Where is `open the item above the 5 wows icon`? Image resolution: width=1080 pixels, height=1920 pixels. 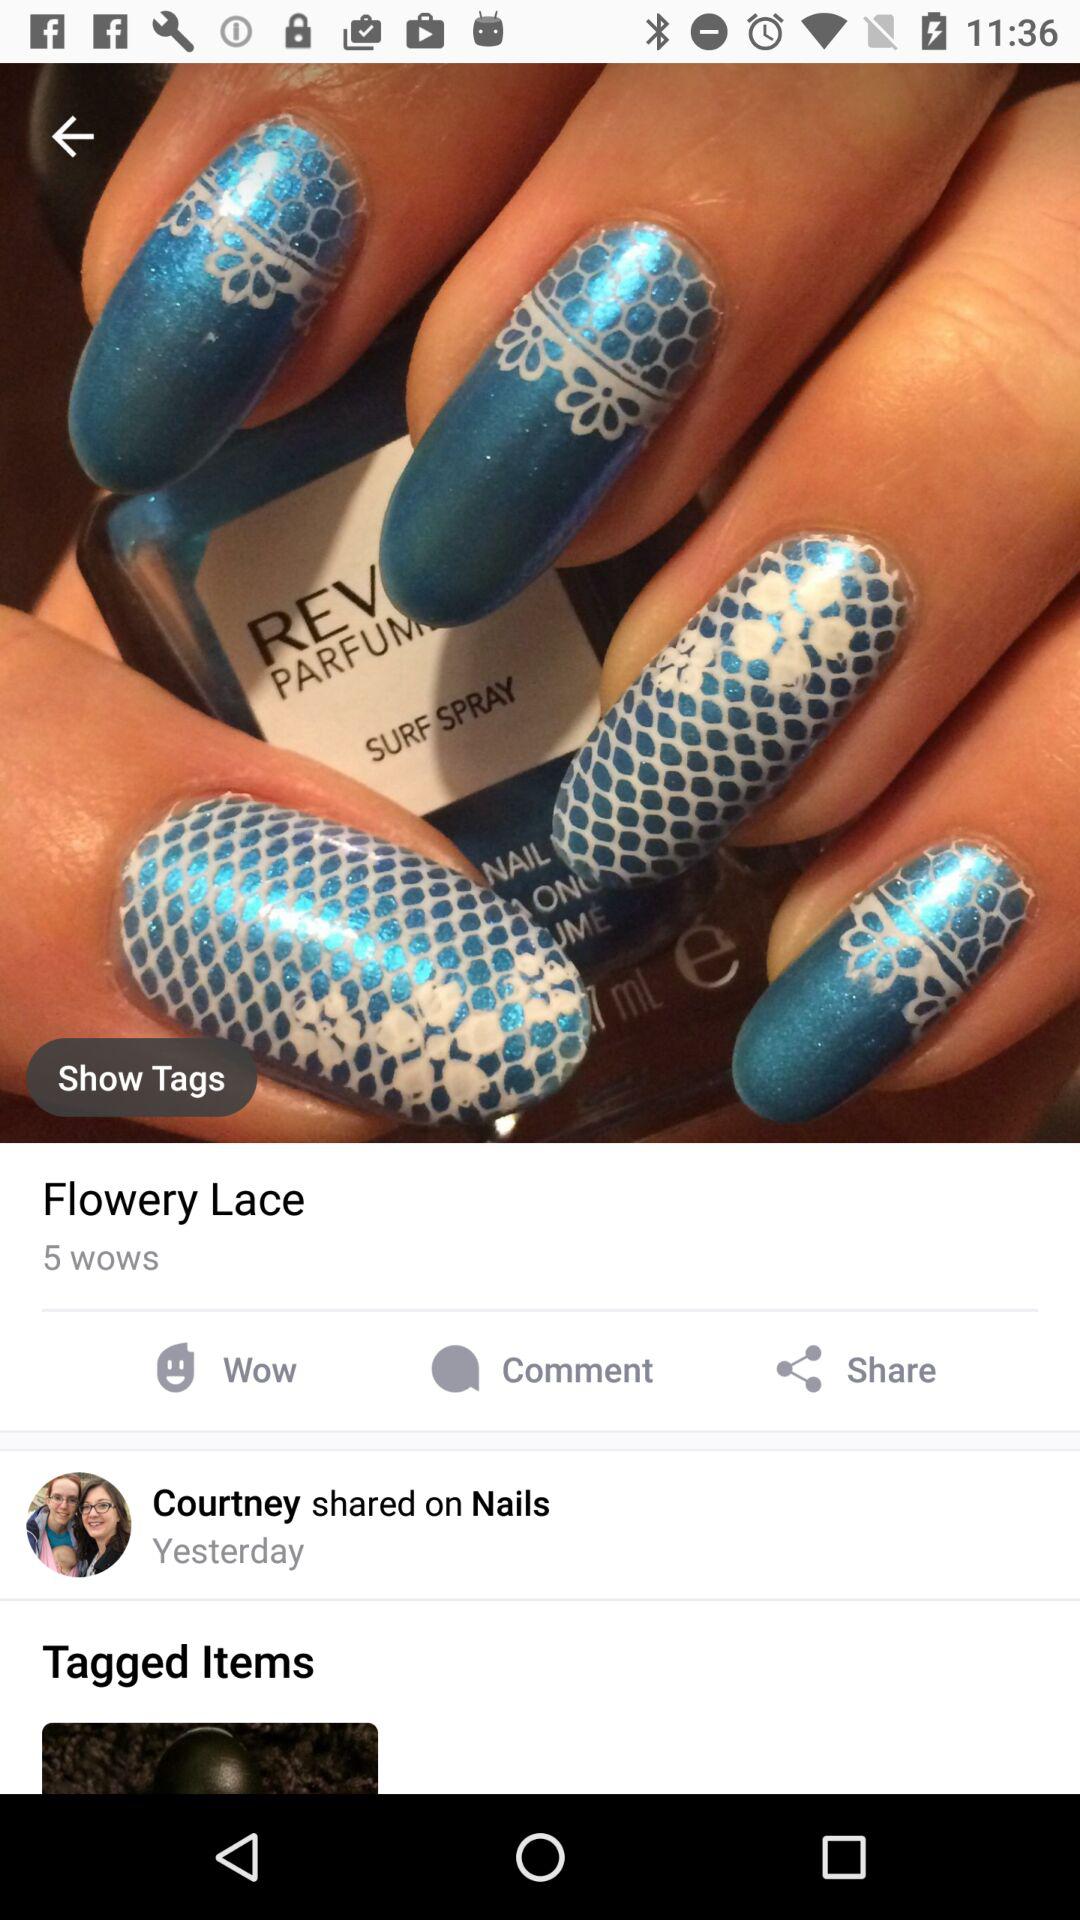
open the item above the 5 wows icon is located at coordinates (174, 1197).